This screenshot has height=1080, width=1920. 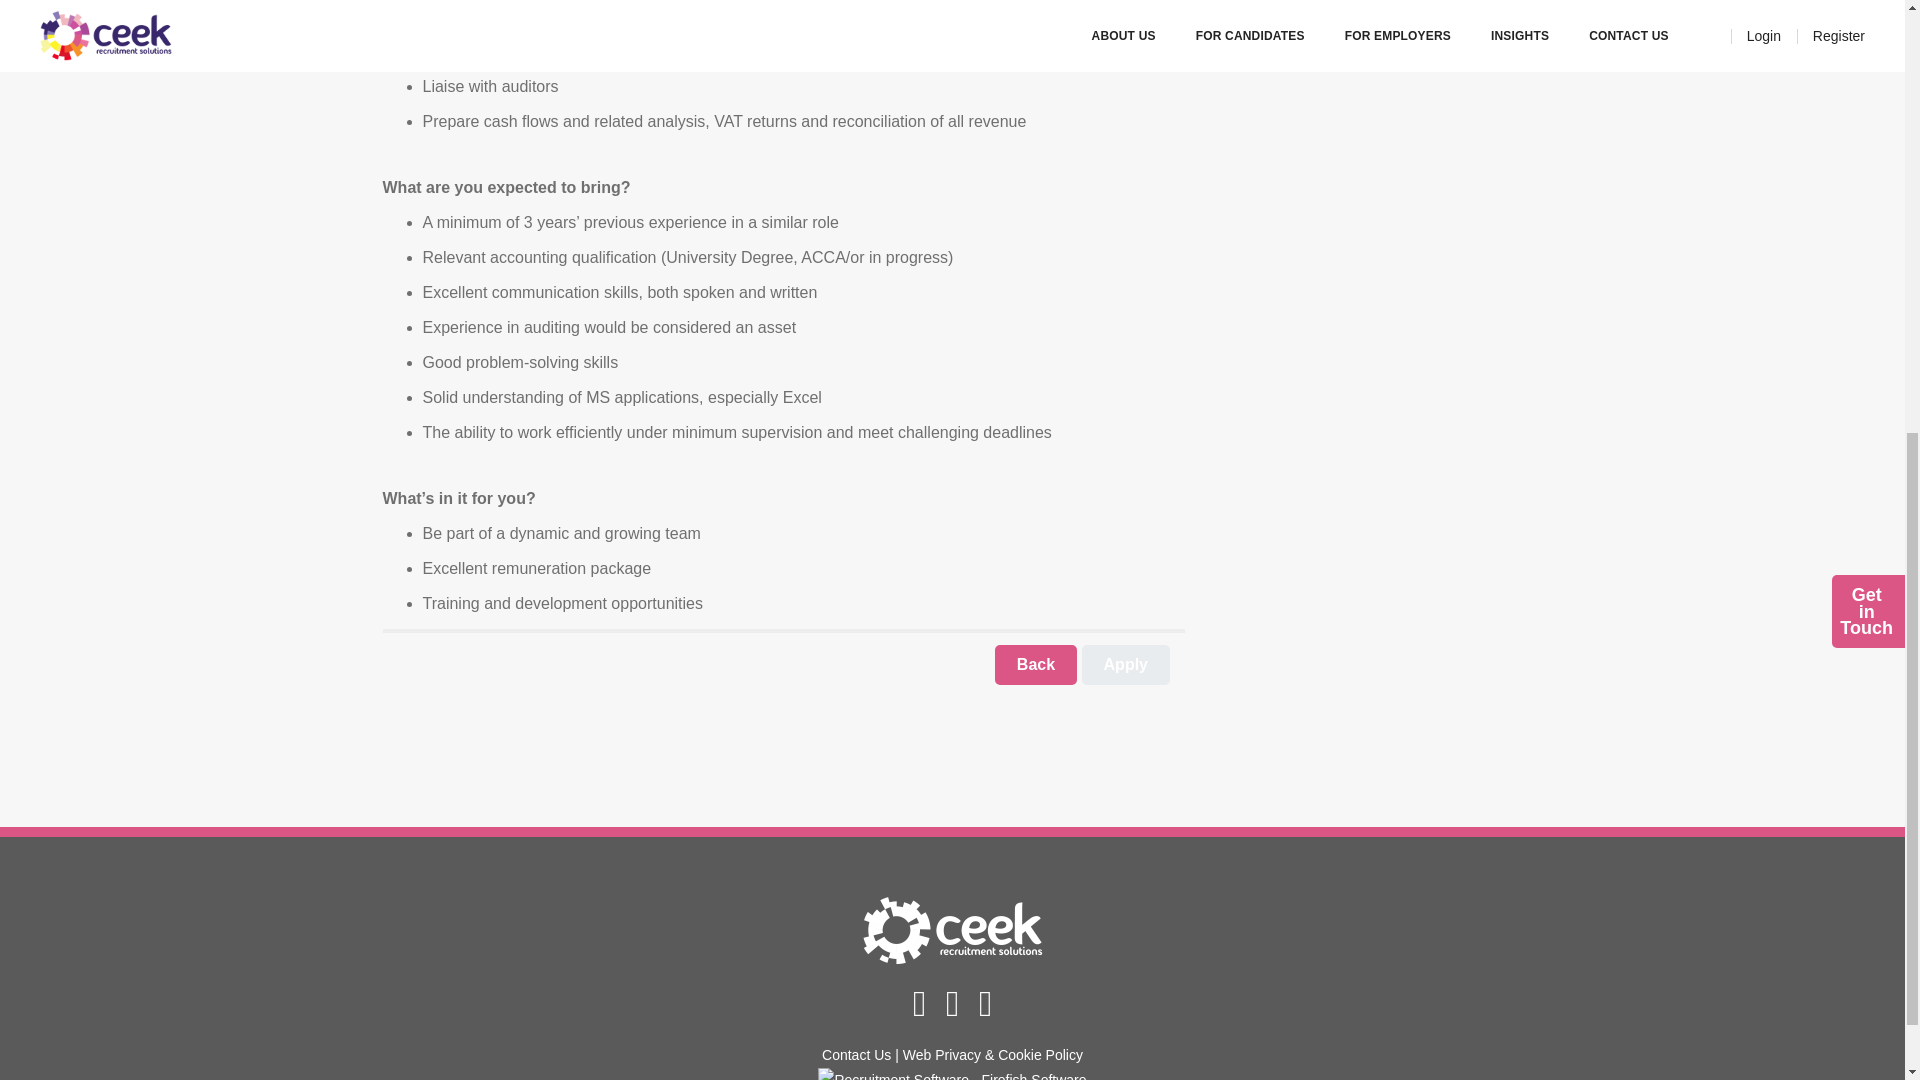 I want to click on Contact Us, so click(x=856, y=1054).